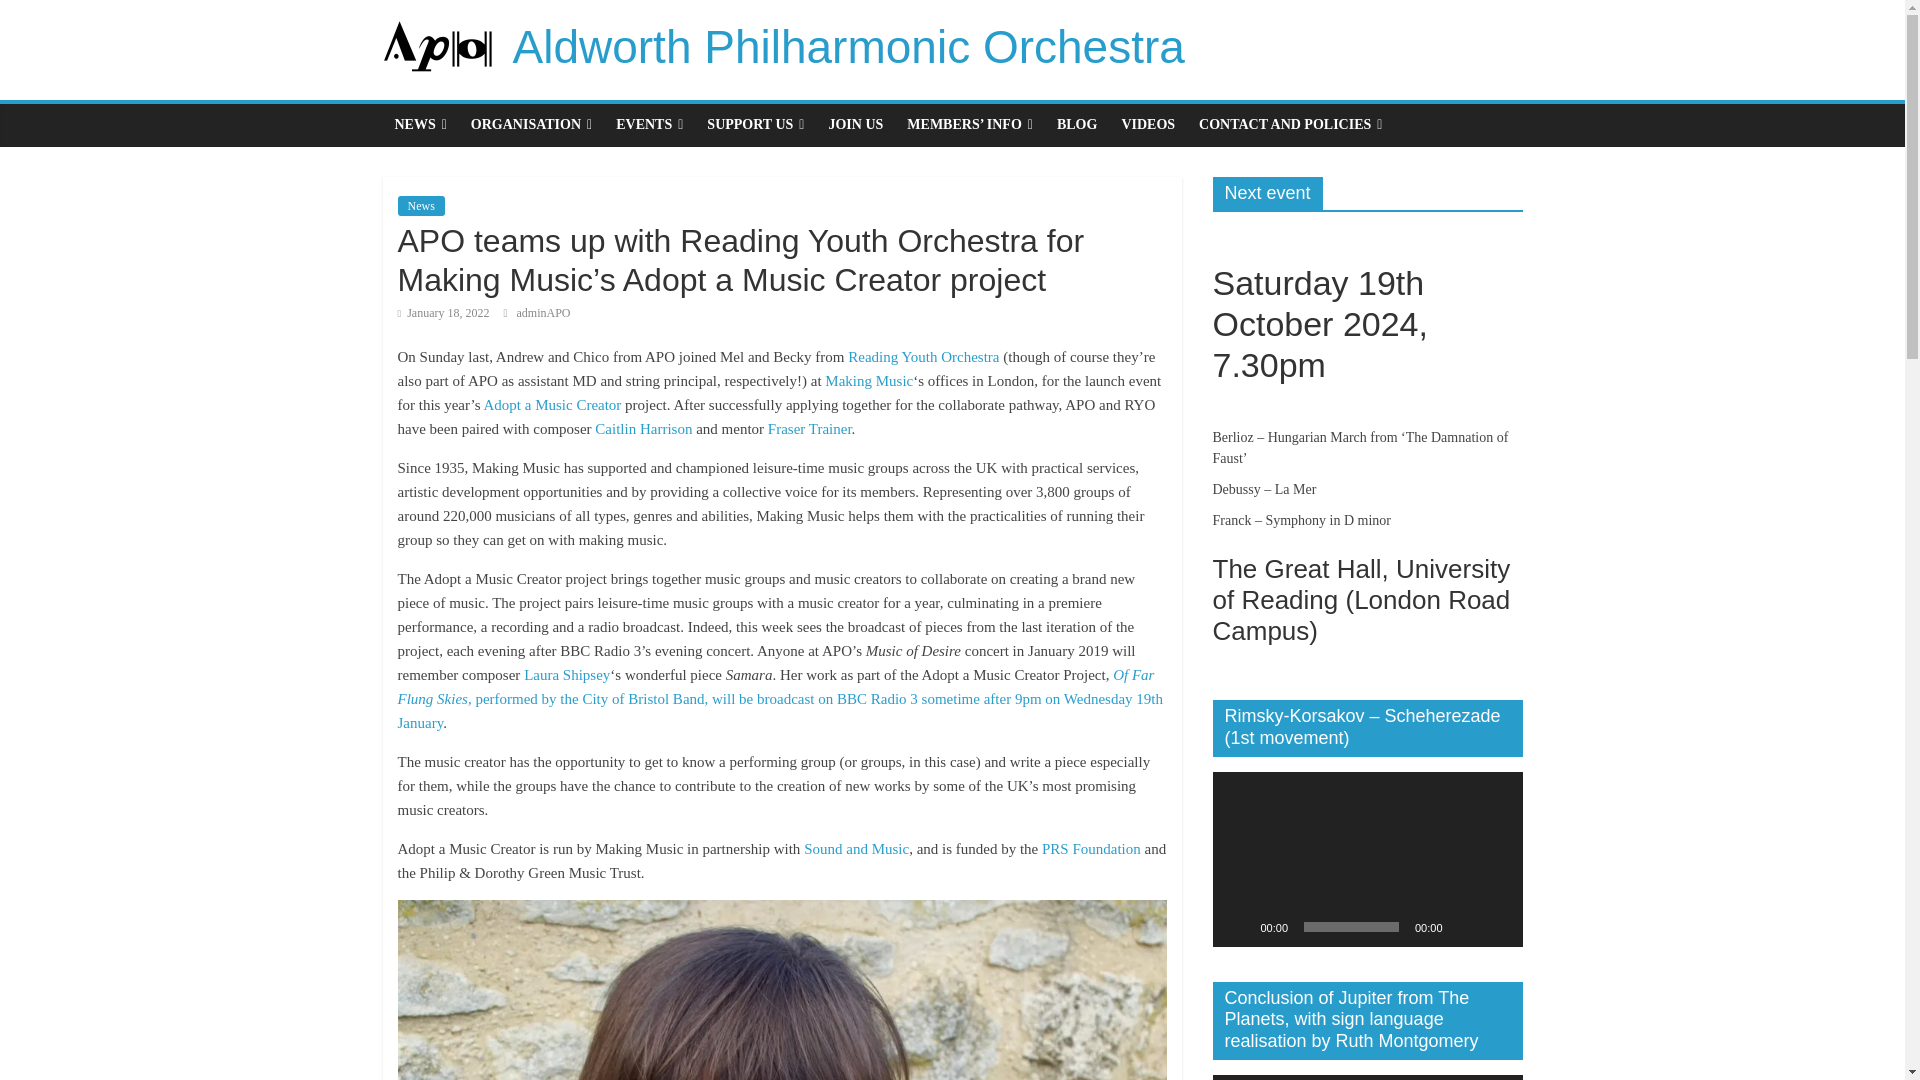 Image resolution: width=1920 pixels, height=1080 pixels. I want to click on BLOG, so click(1076, 124).